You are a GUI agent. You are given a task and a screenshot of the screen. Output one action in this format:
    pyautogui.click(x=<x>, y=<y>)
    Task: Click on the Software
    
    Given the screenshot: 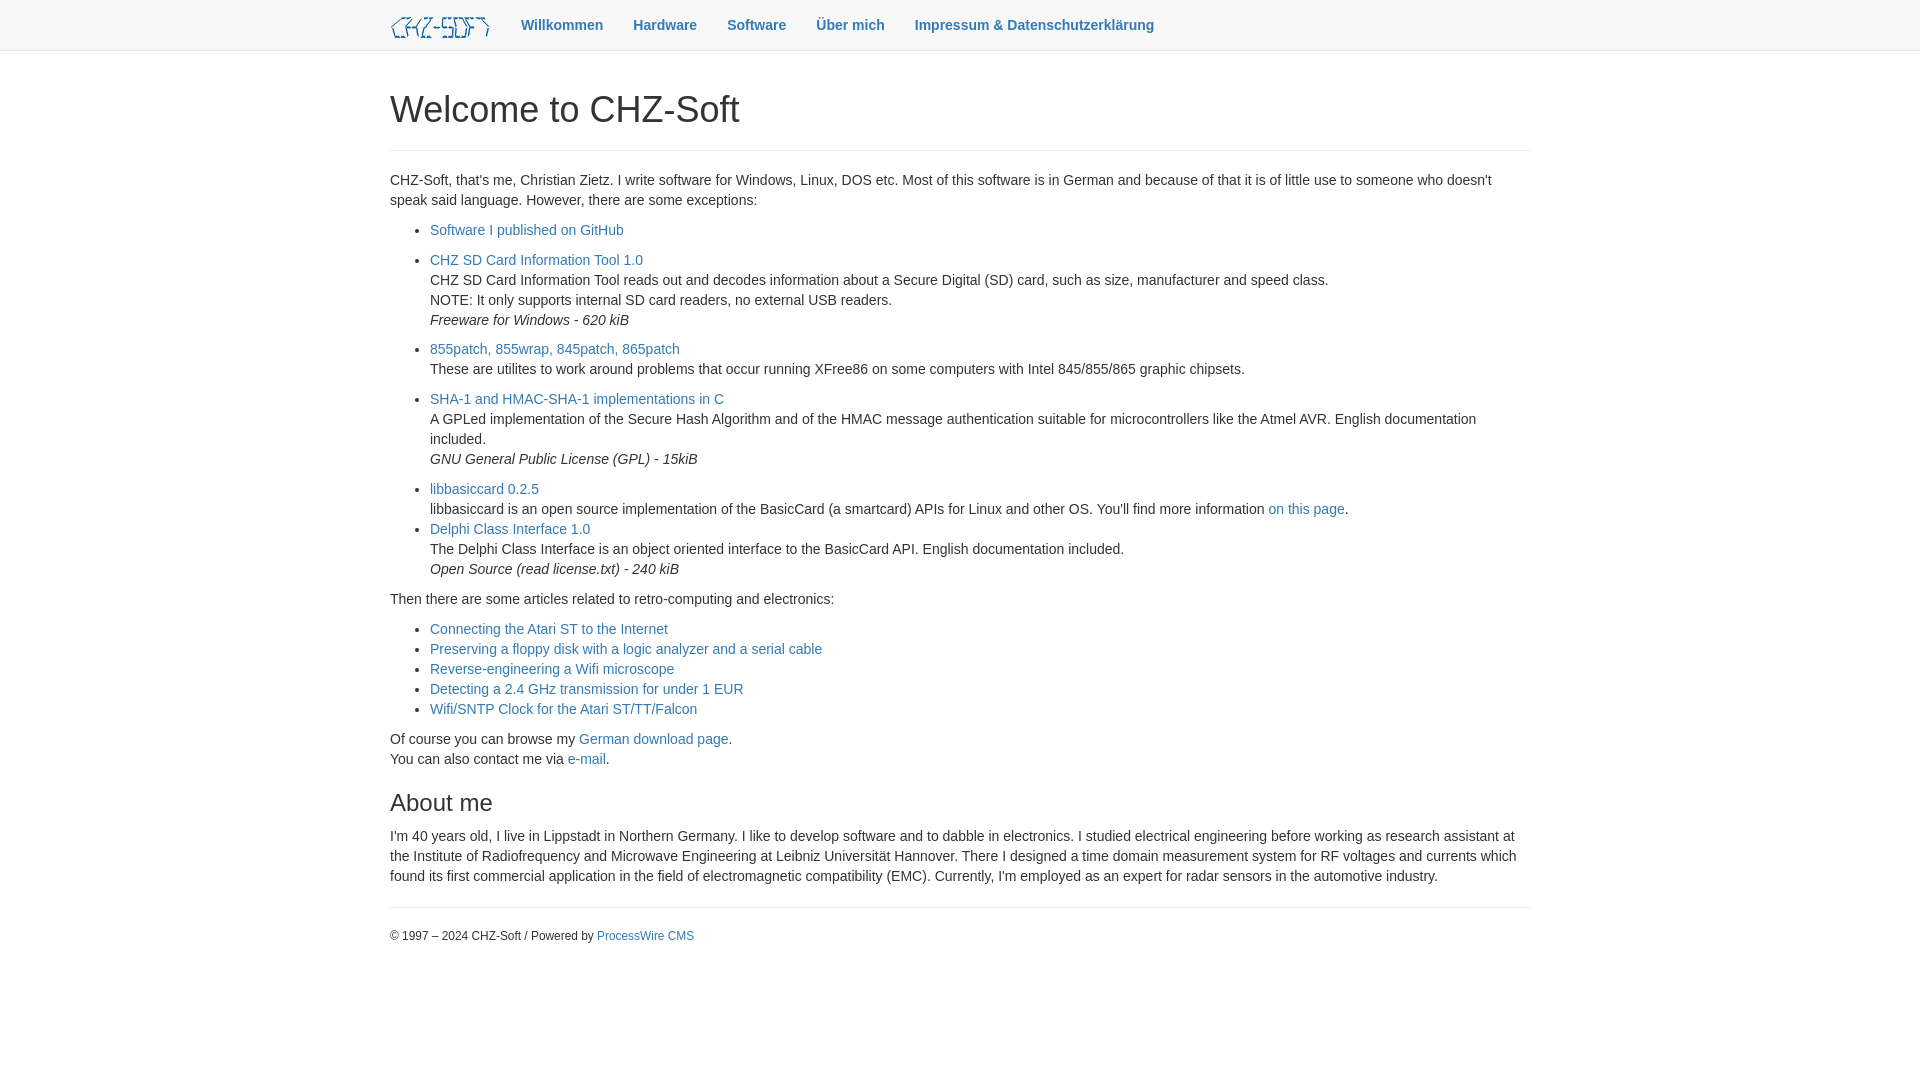 What is the action you would take?
    pyautogui.click(x=756, y=24)
    